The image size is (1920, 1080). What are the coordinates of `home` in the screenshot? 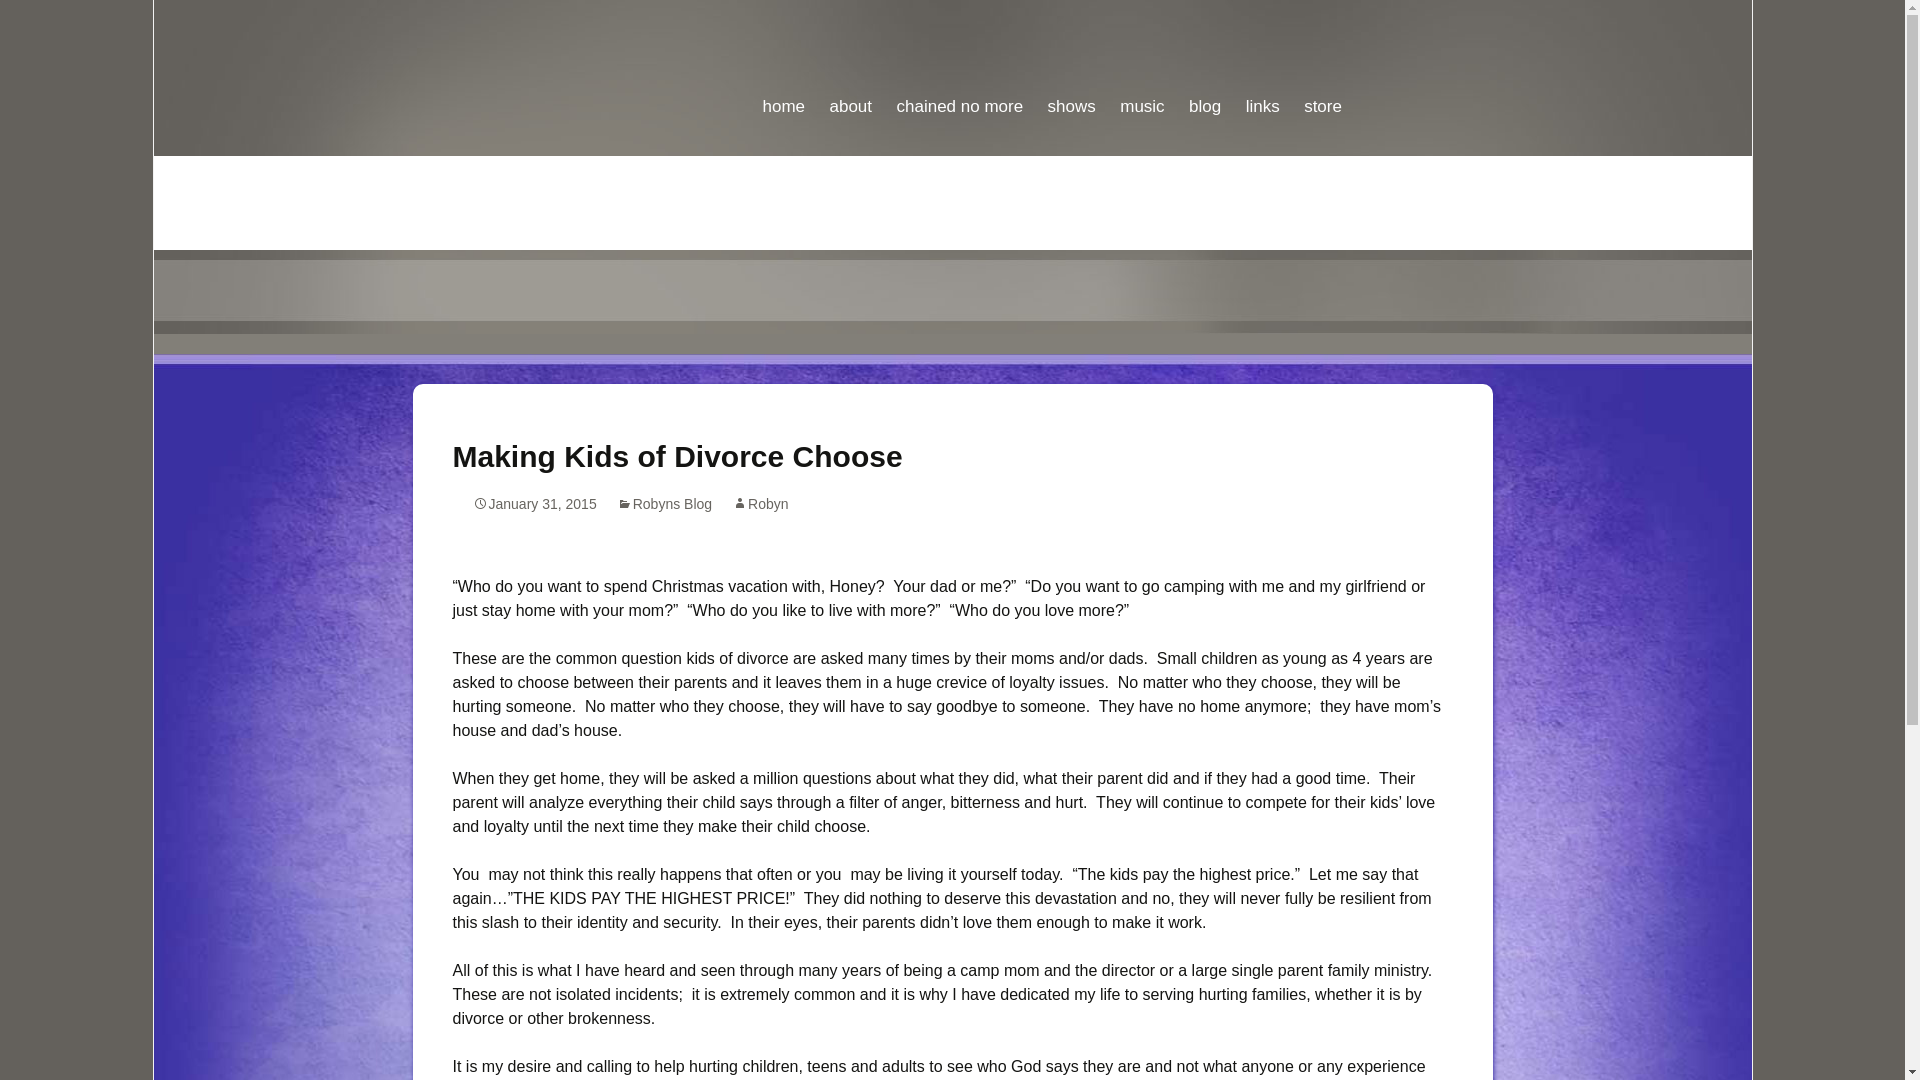 It's located at (783, 62).